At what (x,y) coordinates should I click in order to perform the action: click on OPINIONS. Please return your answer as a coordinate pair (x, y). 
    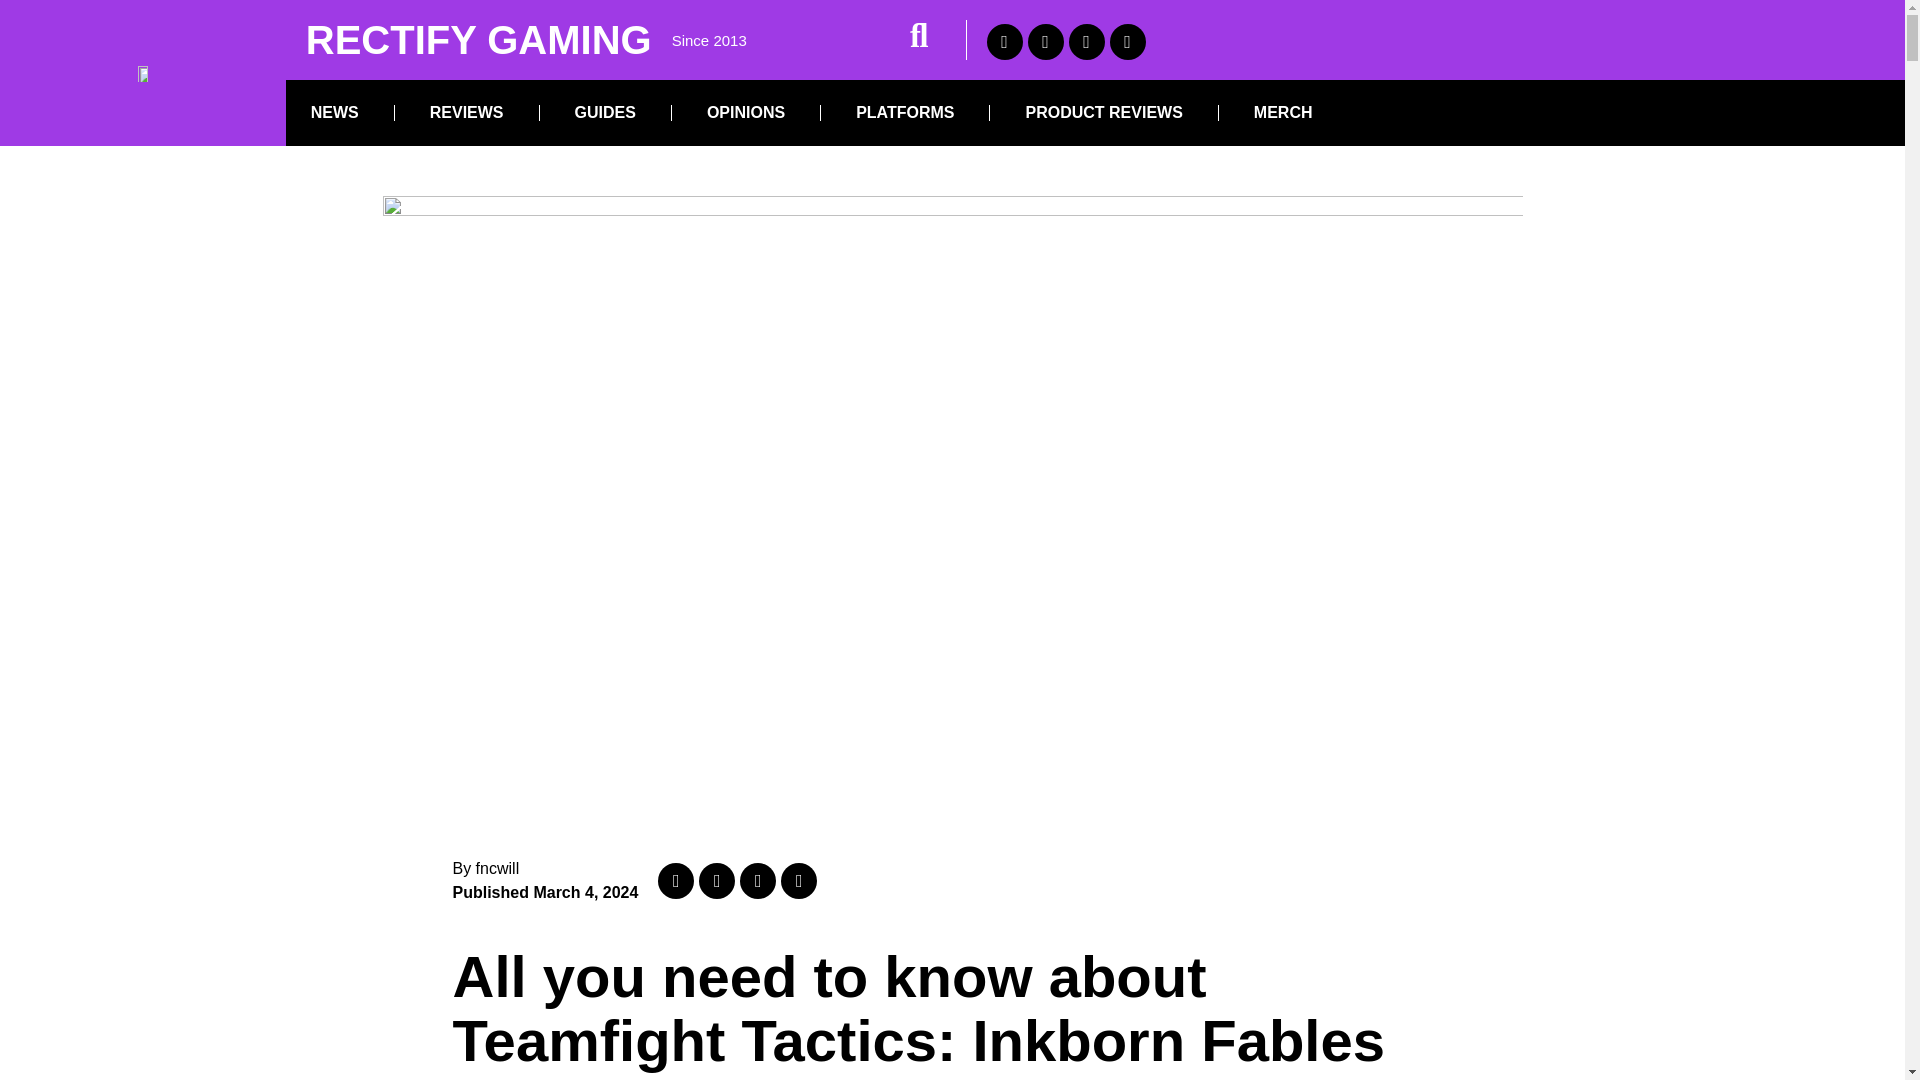
    Looking at the image, I should click on (746, 112).